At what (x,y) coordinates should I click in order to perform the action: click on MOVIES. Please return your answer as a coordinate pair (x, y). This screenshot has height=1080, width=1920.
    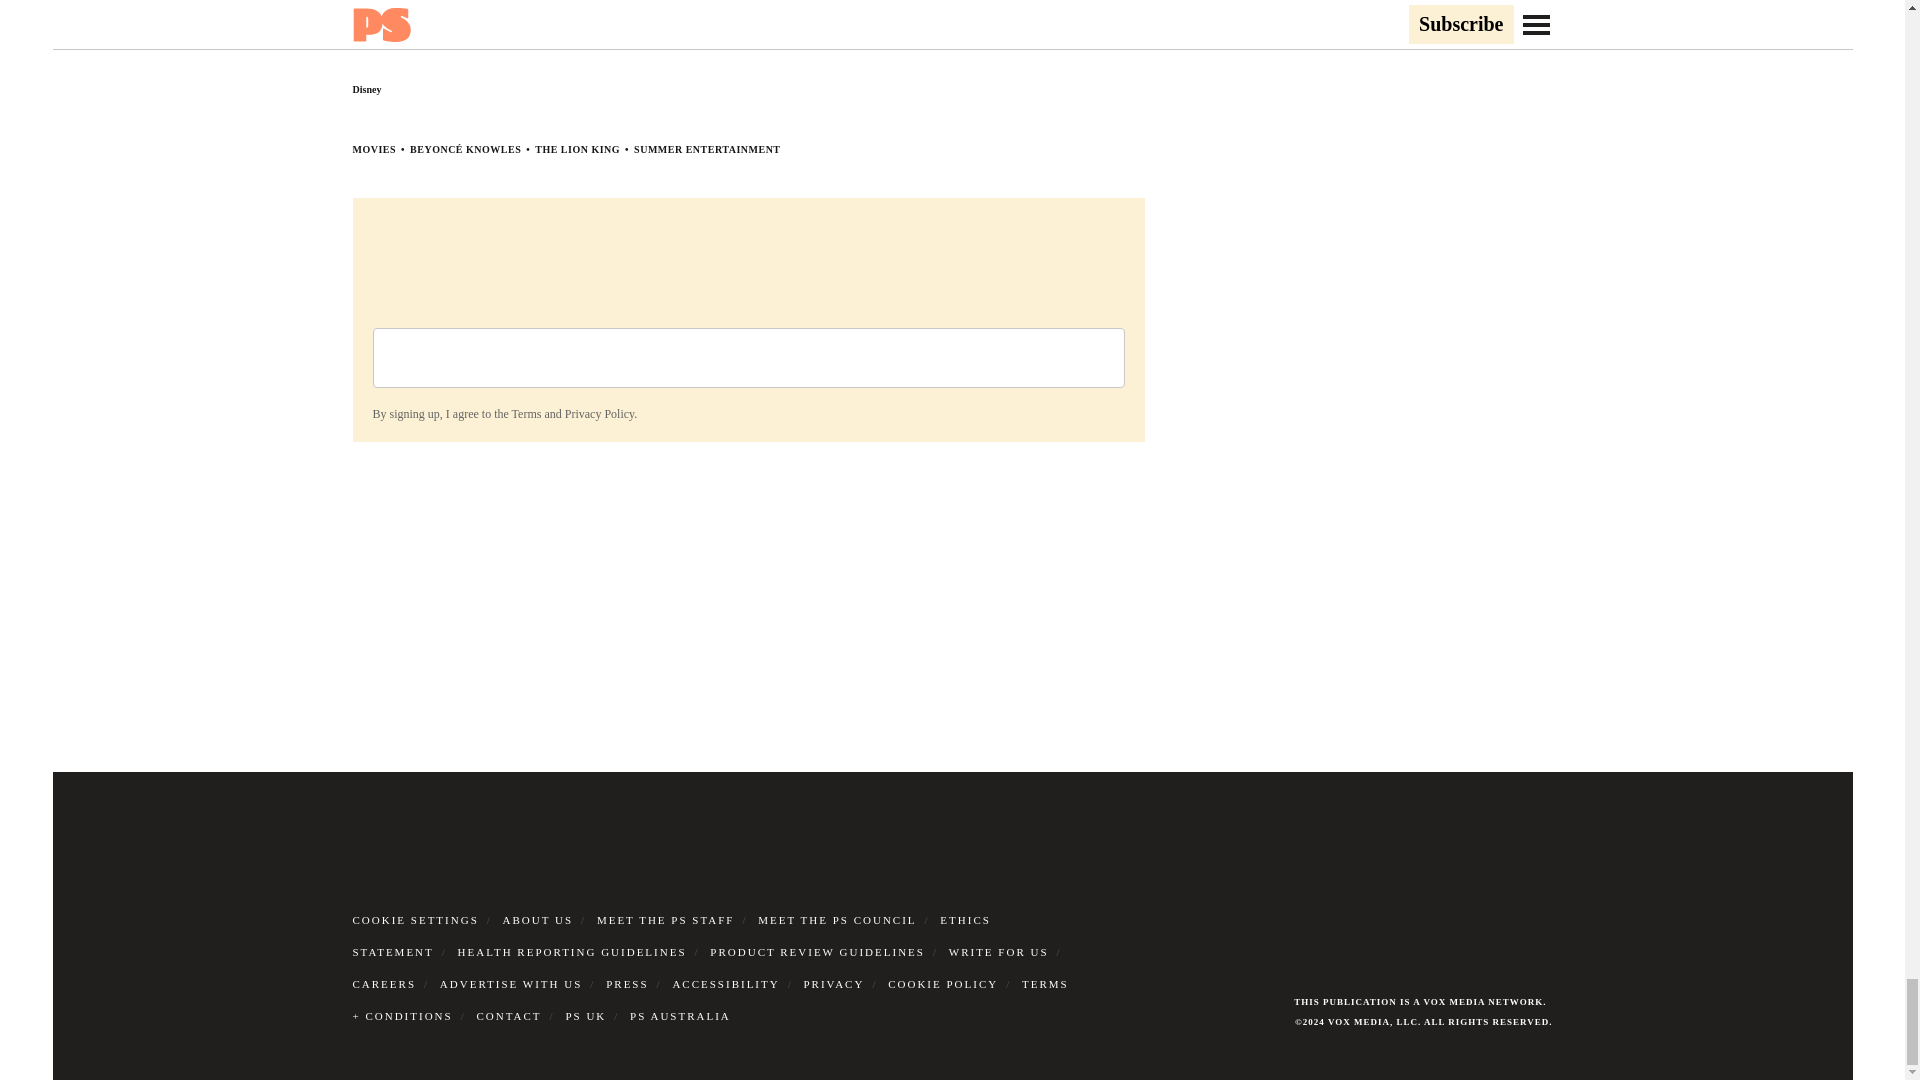
    Looking at the image, I should click on (373, 149).